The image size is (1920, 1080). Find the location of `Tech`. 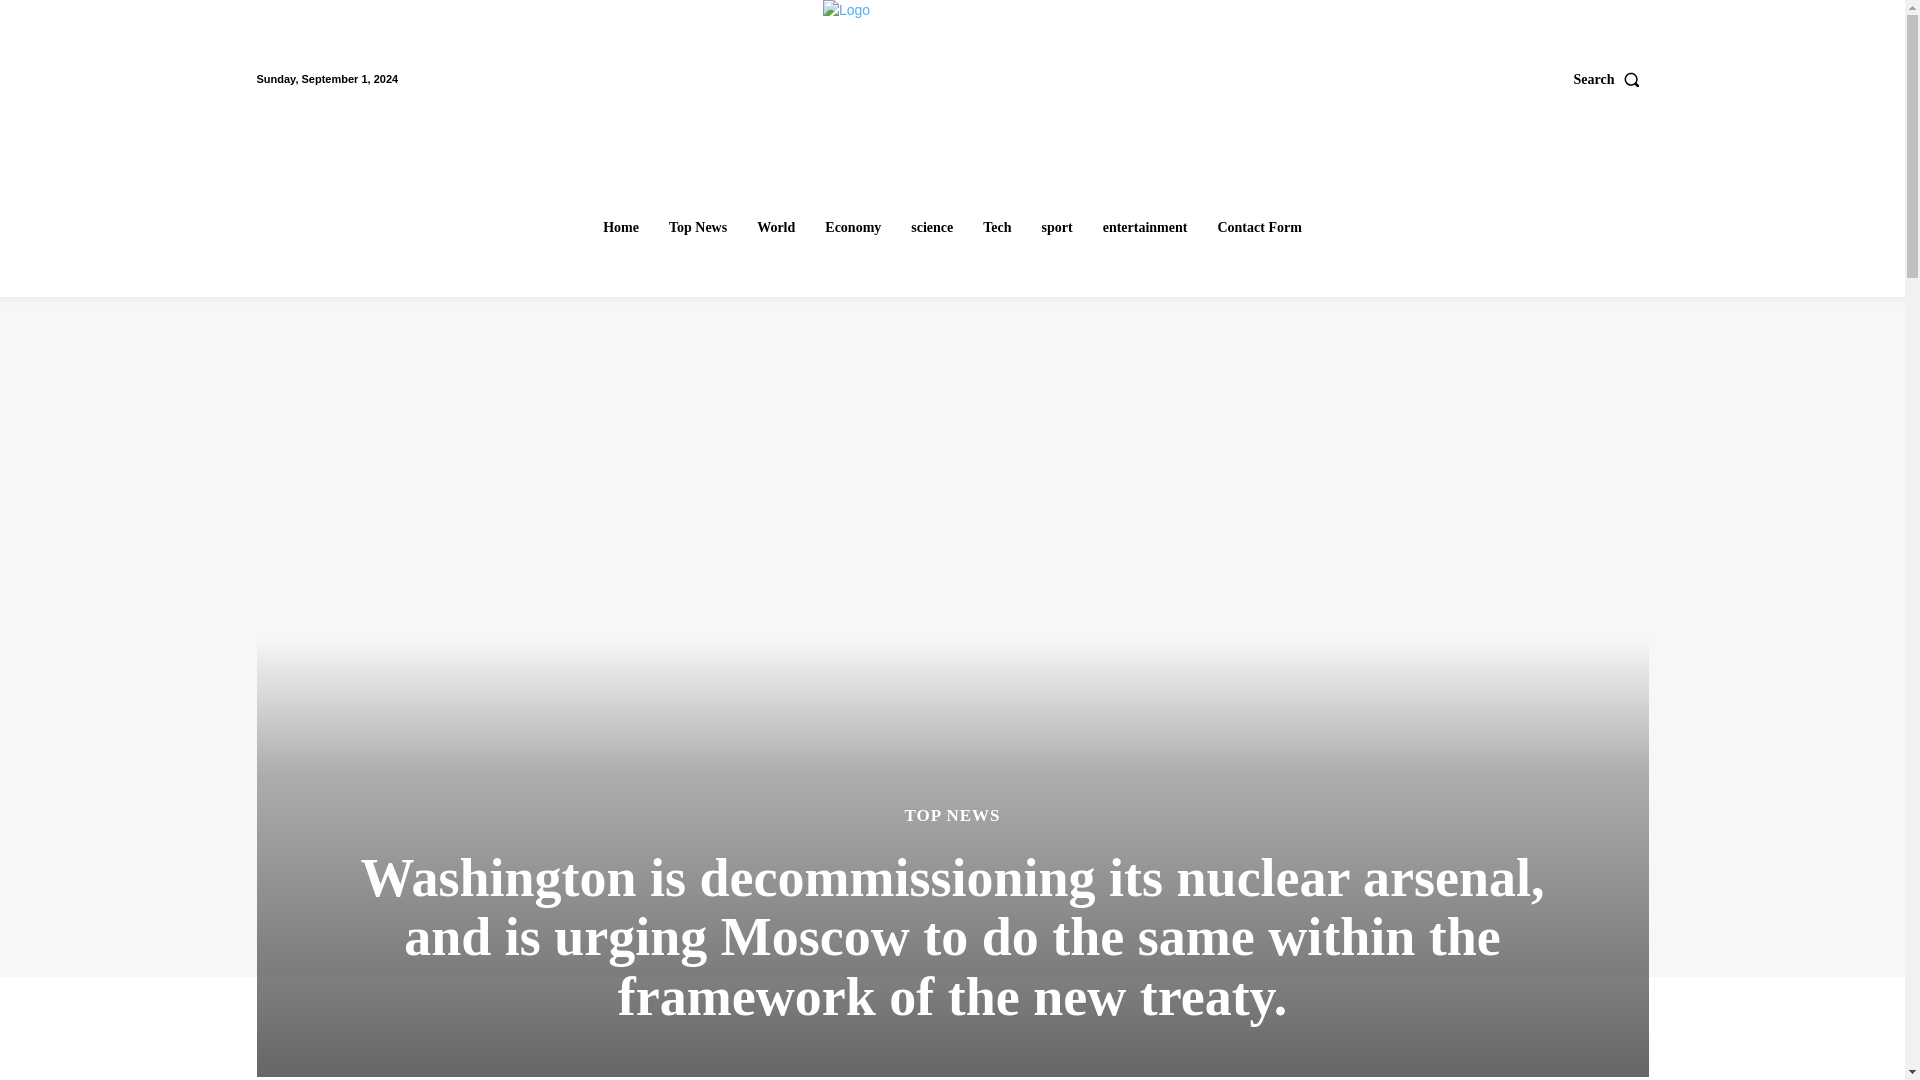

Tech is located at coordinates (997, 228).